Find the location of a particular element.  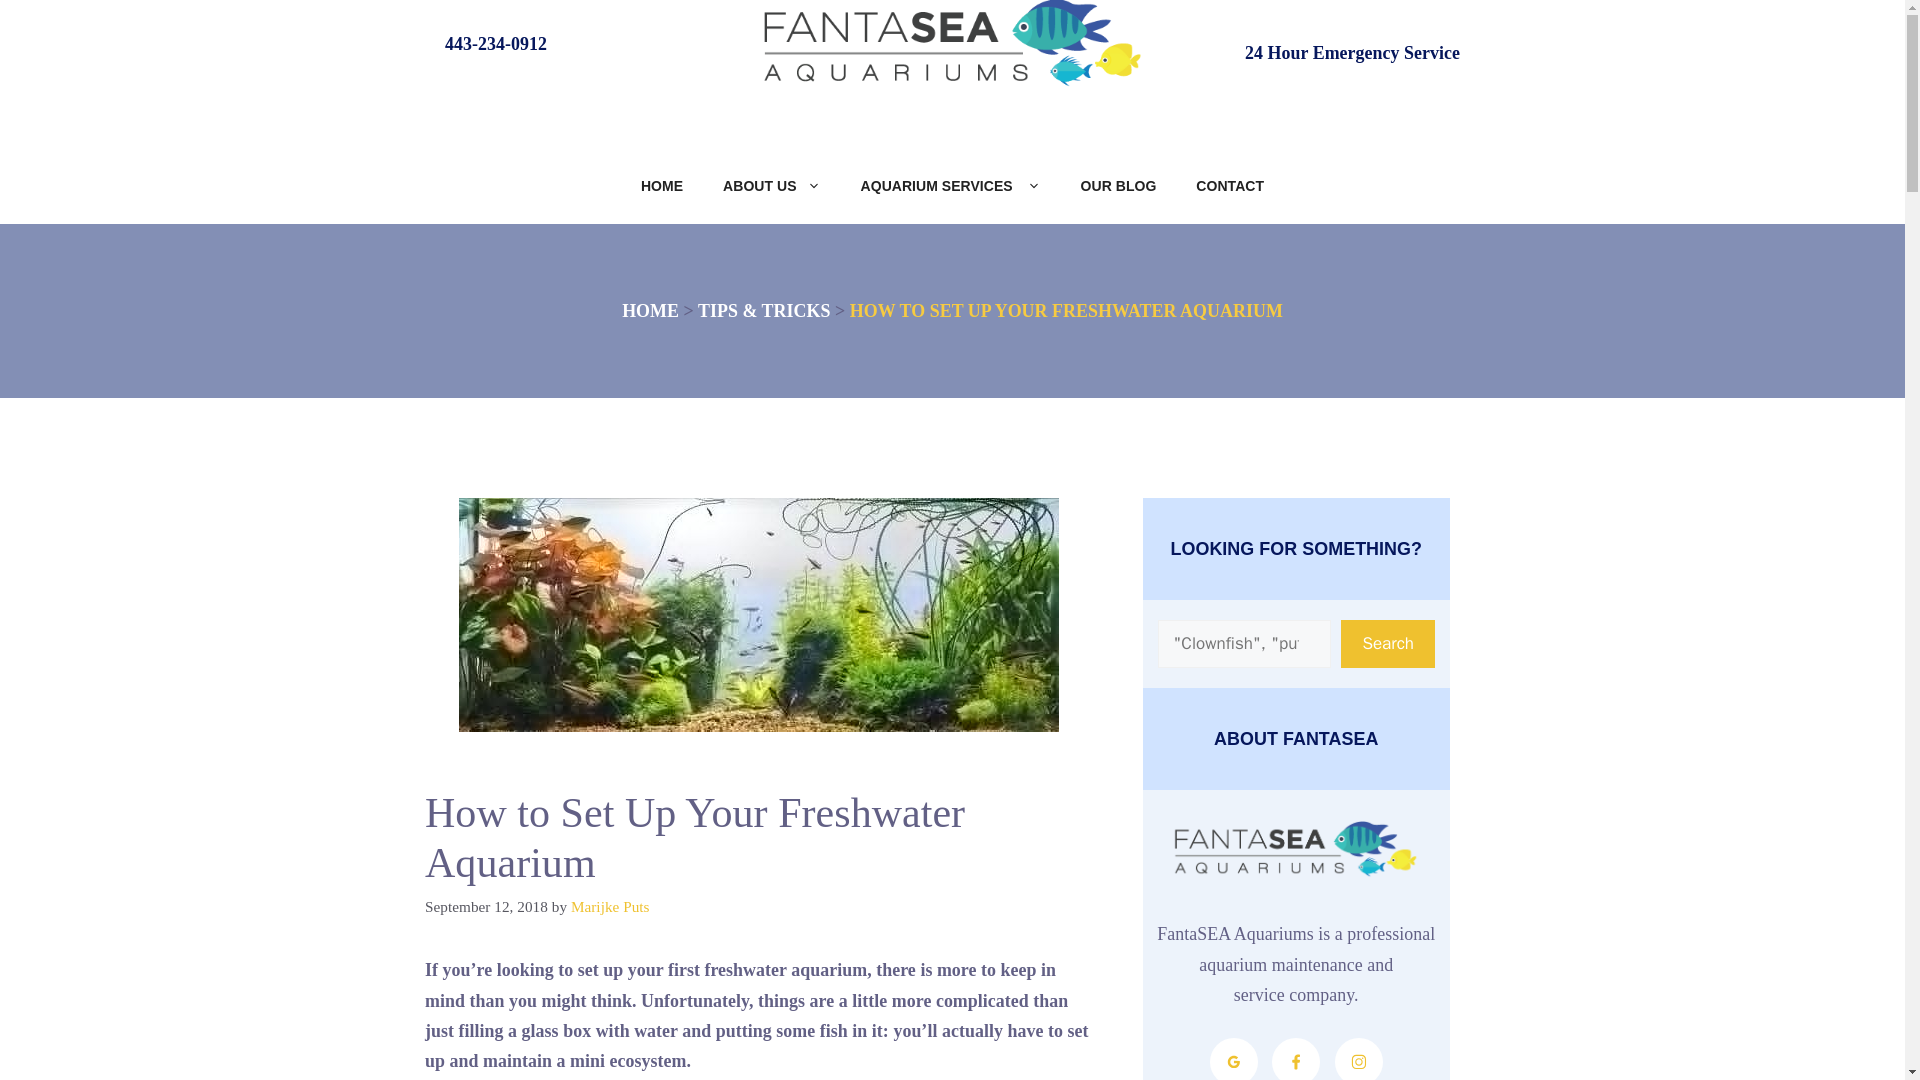

OUR BLOG is located at coordinates (1118, 186).